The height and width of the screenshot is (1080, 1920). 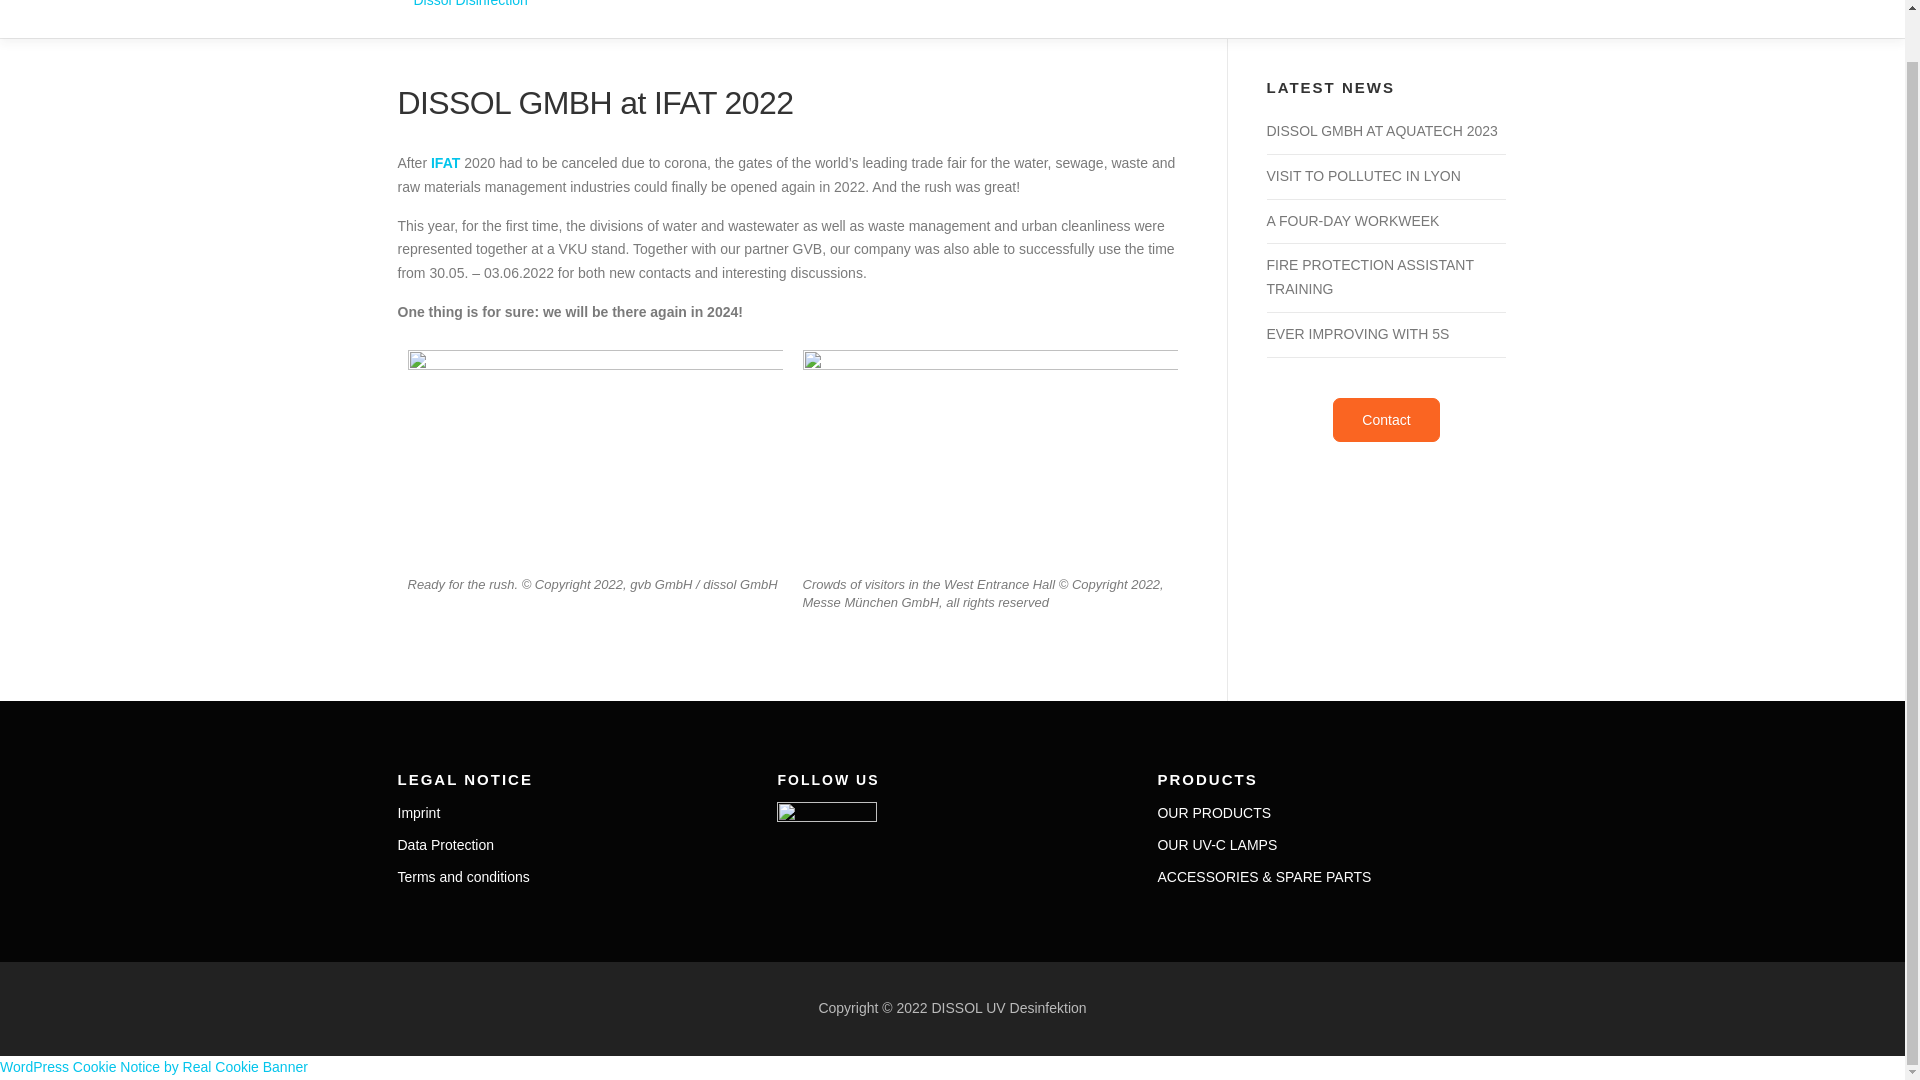 What do you see at coordinates (1352, 220) in the screenshot?
I see `A FOUR-DAY WORKWEEK` at bounding box center [1352, 220].